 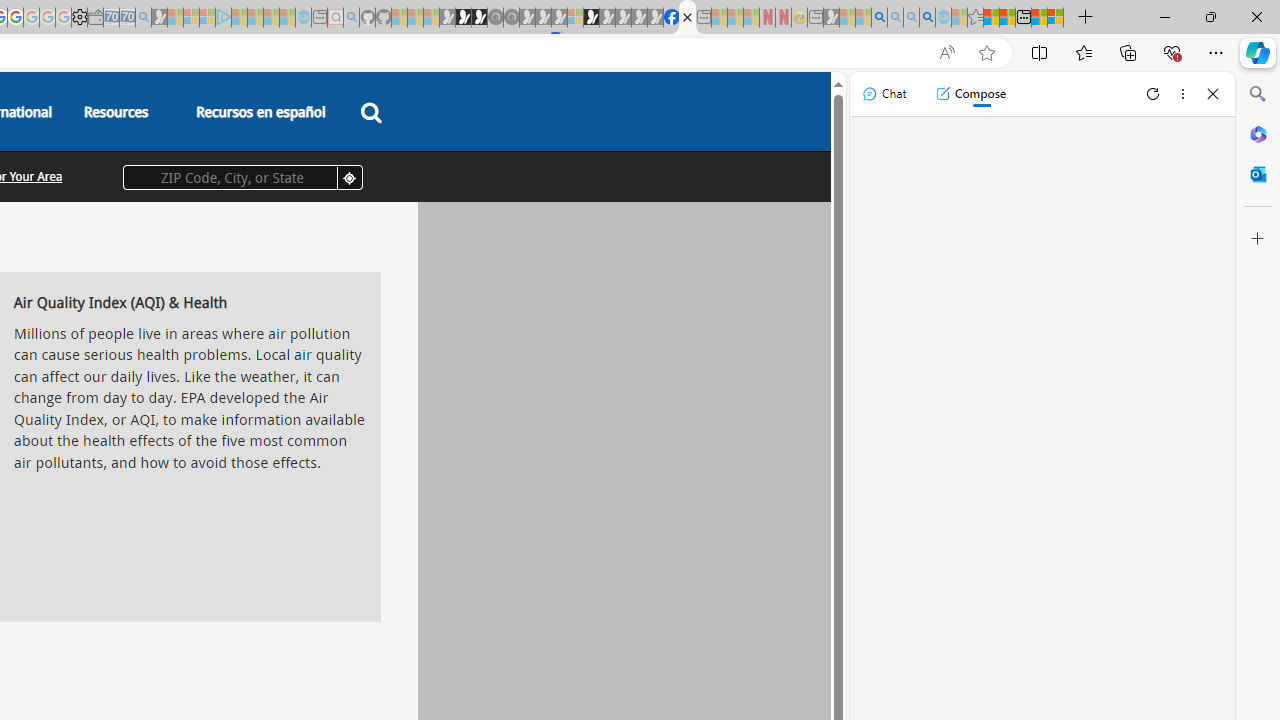 What do you see at coordinates (160, 18) in the screenshot?
I see `Microsoft Start Gaming - Sleeping` at bounding box center [160, 18].